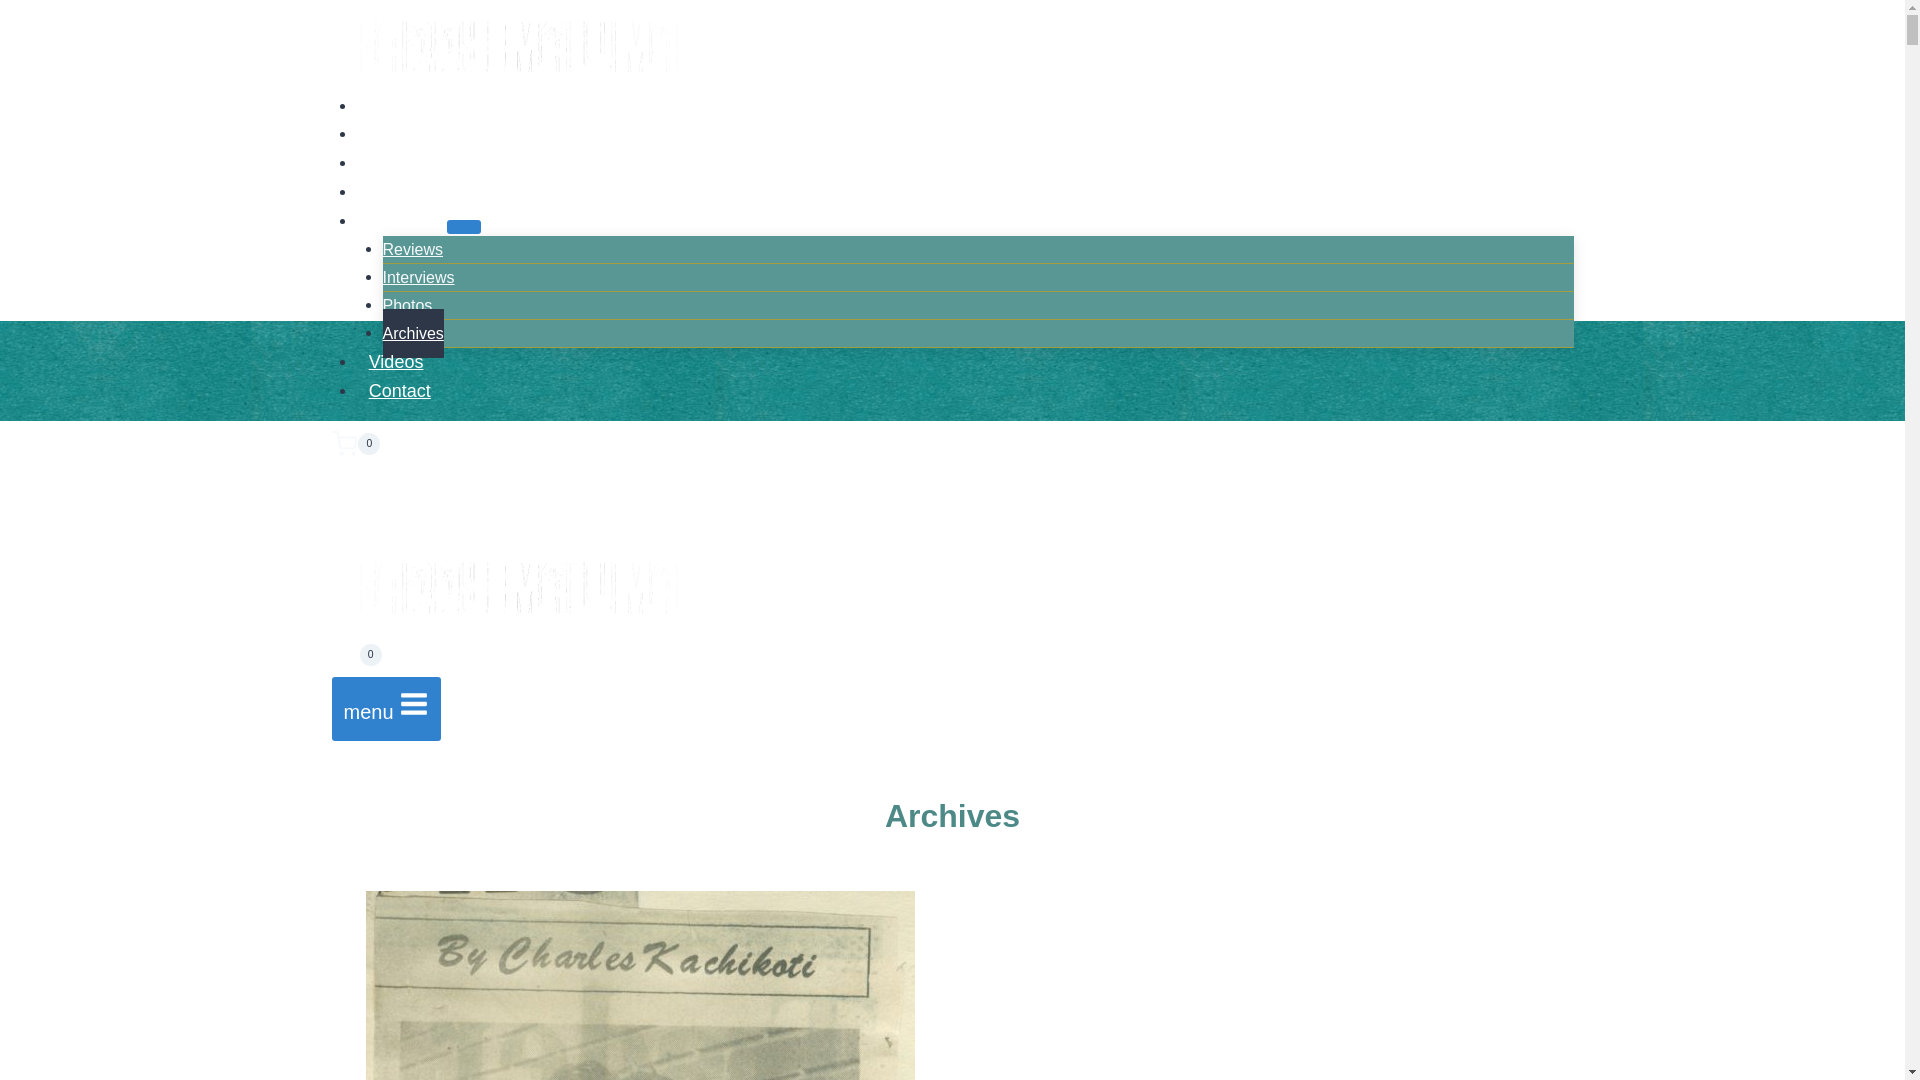 The height and width of the screenshot is (1080, 1920). What do you see at coordinates (412, 334) in the screenshot?
I see `Archives` at bounding box center [412, 334].